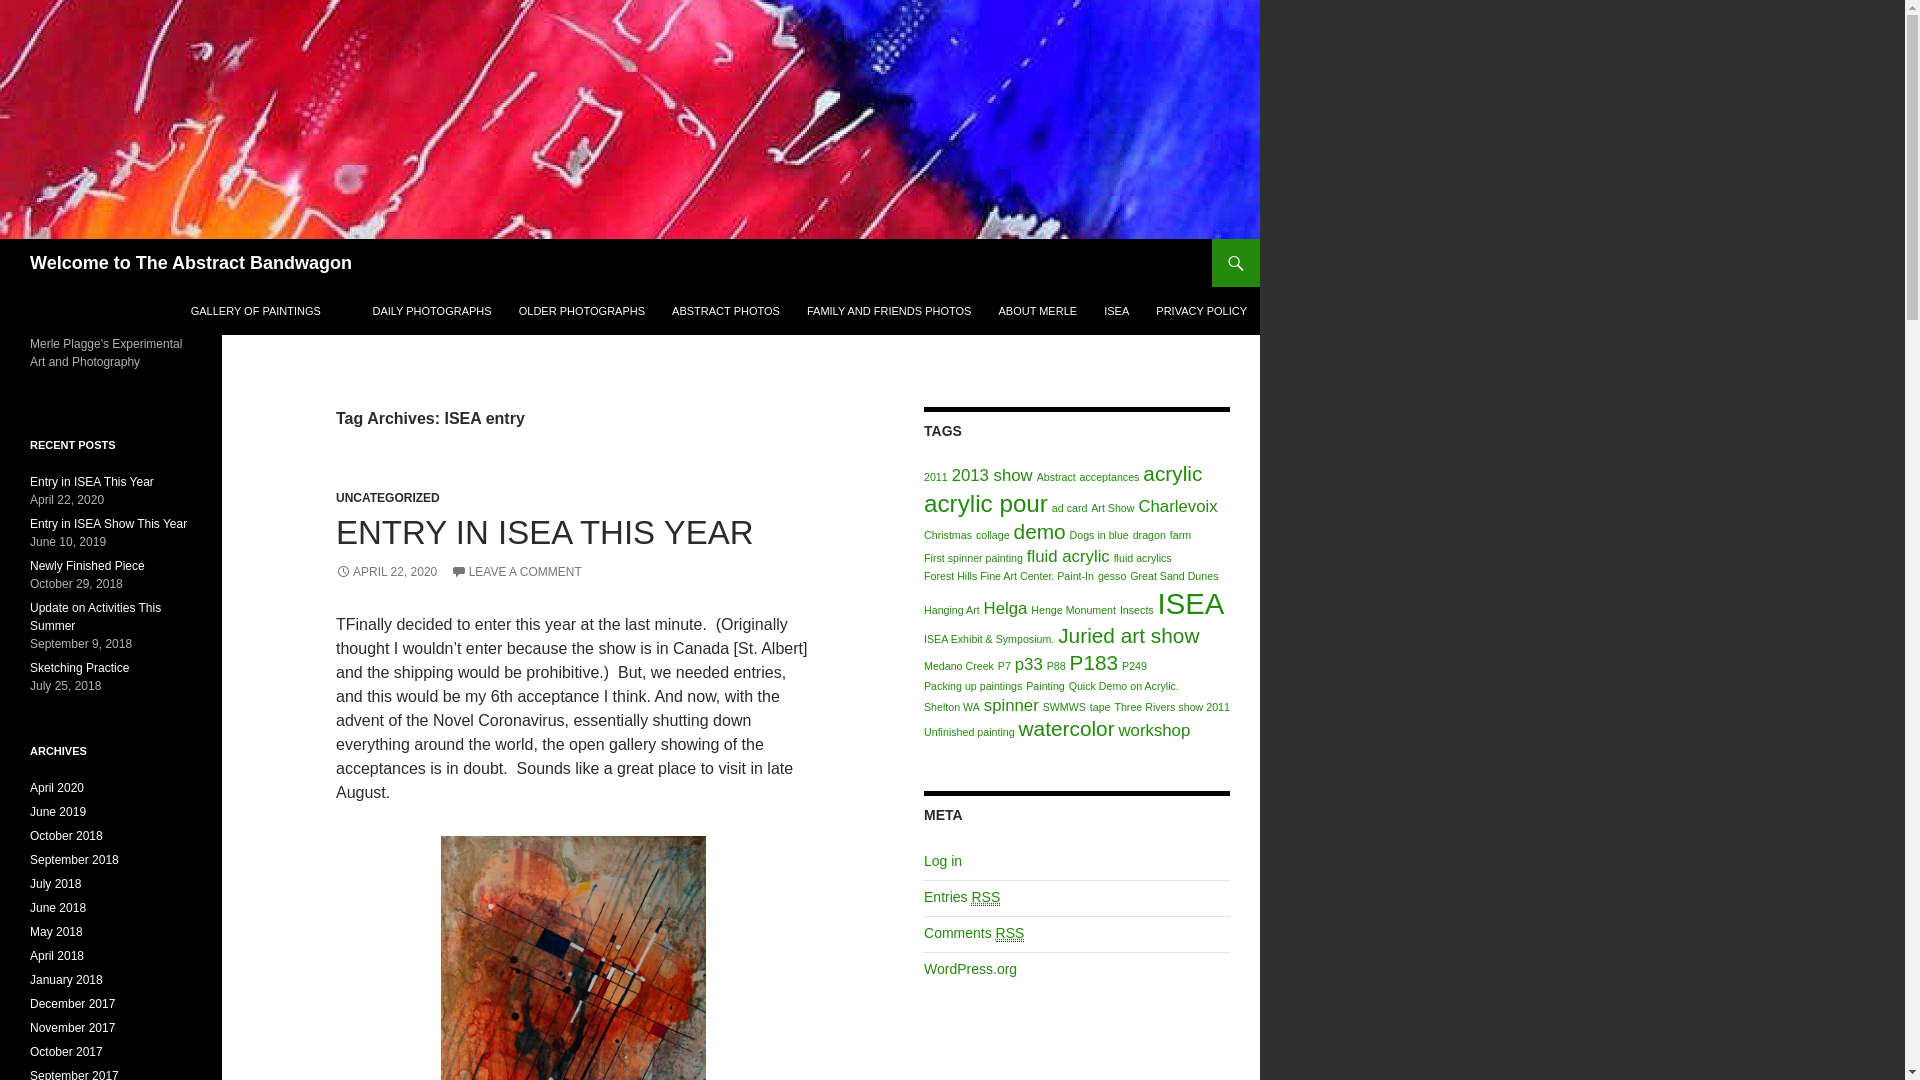  I want to click on APRIL 22, 2020, so click(386, 571).